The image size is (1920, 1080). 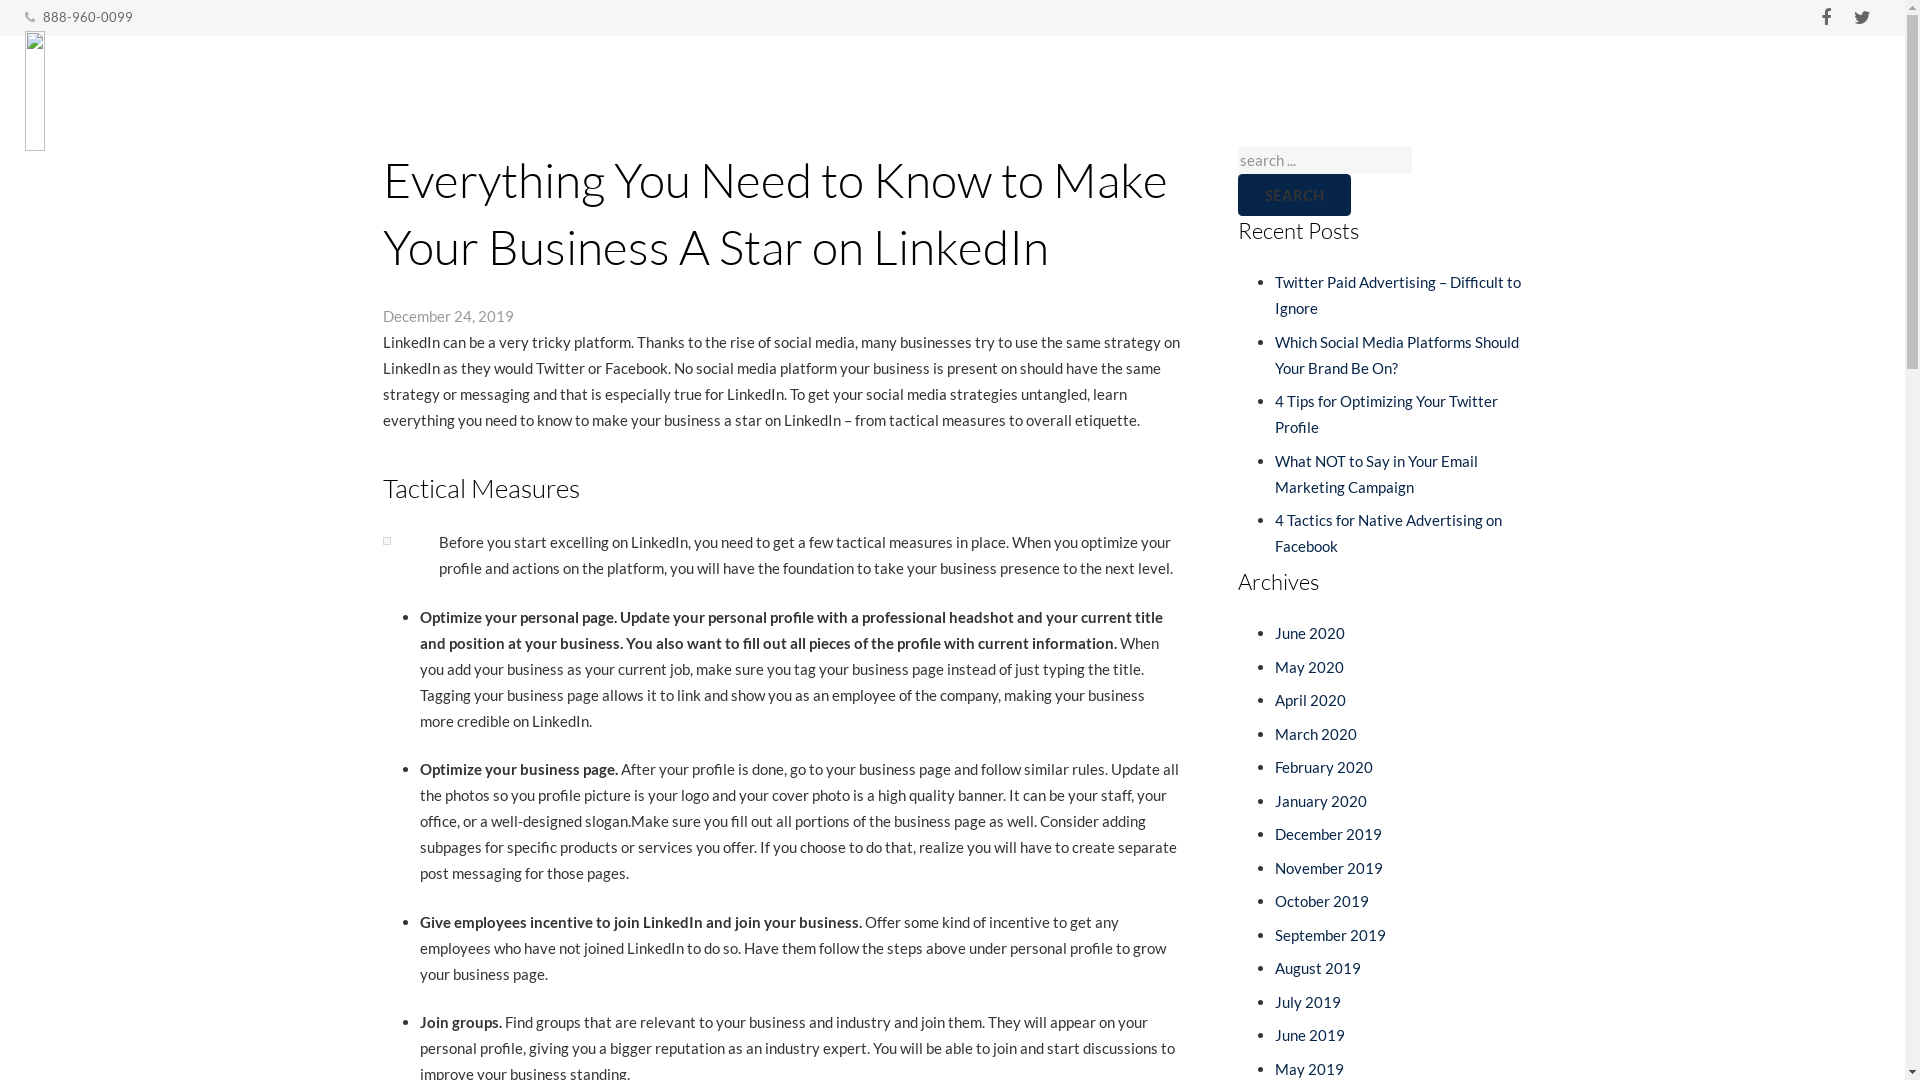 I want to click on May 2020, so click(x=1310, y=667).